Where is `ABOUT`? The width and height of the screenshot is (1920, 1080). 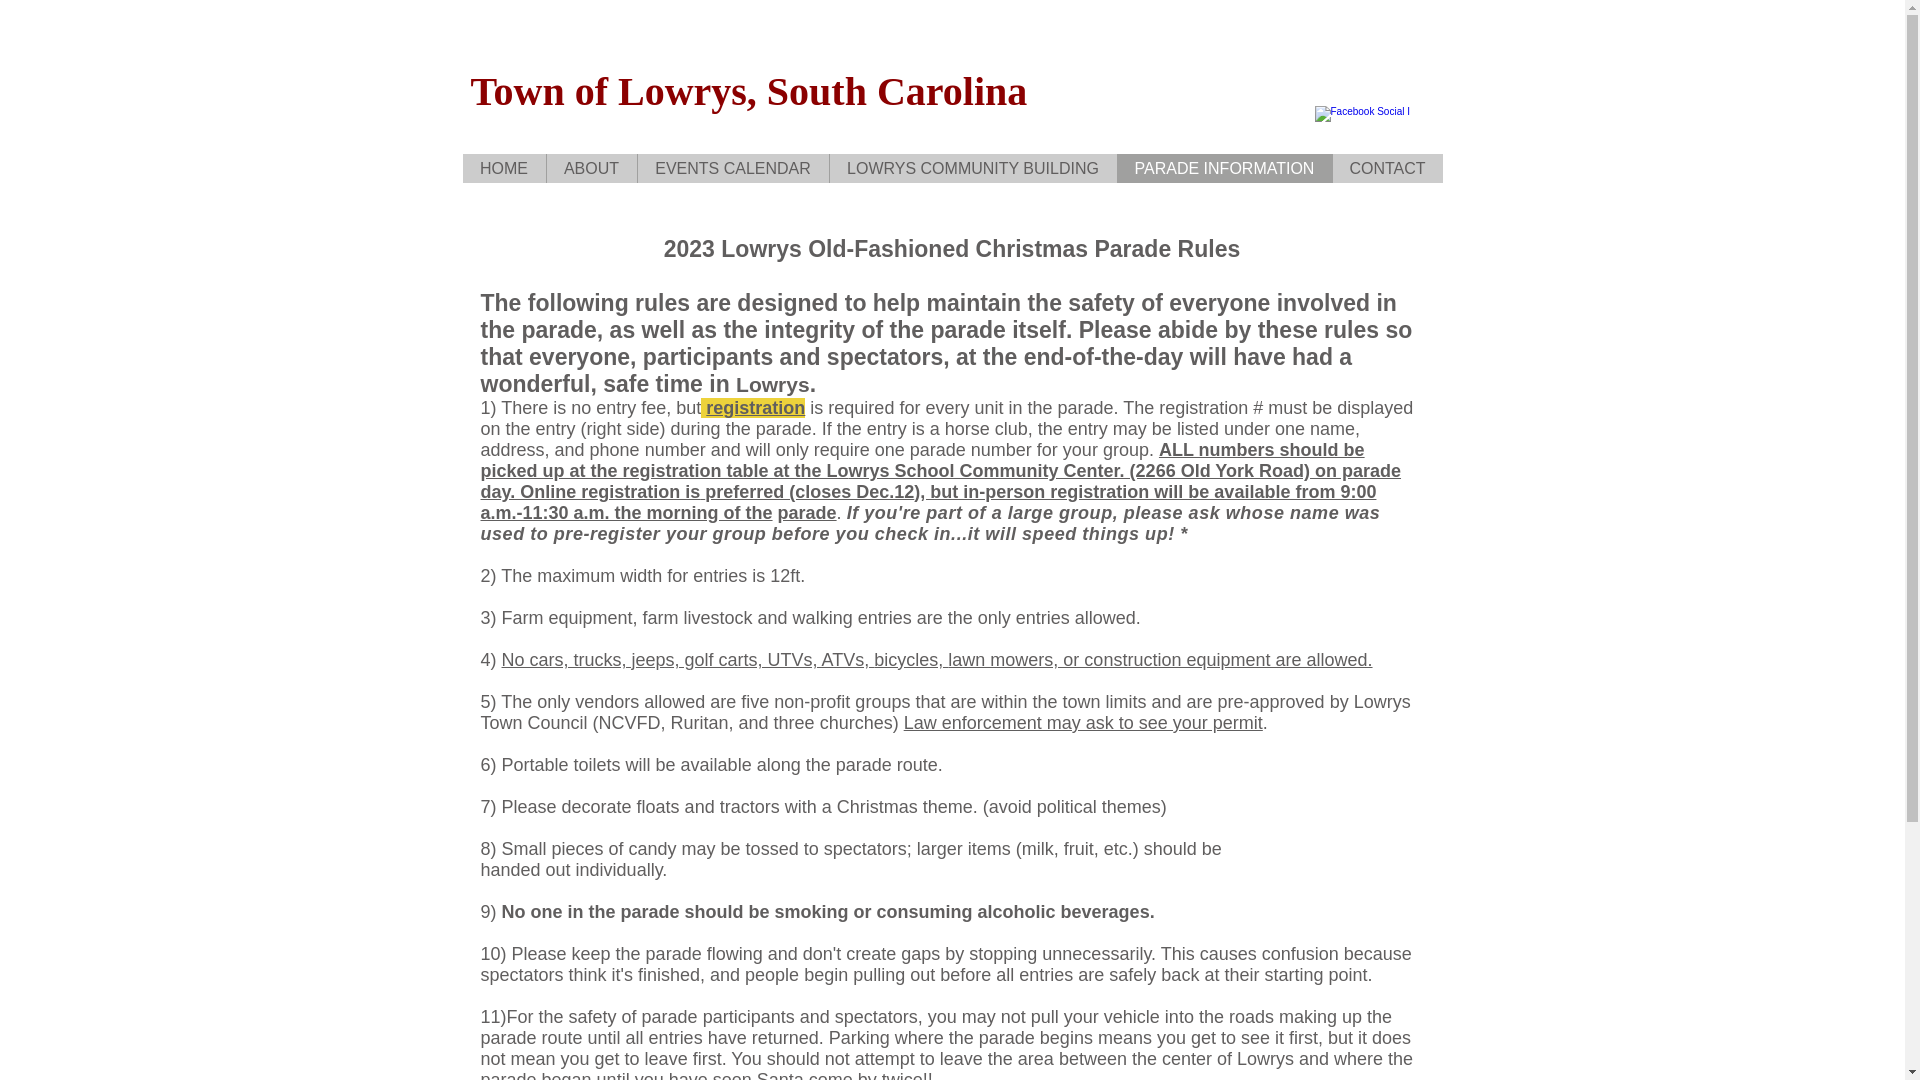 ABOUT is located at coordinates (591, 168).